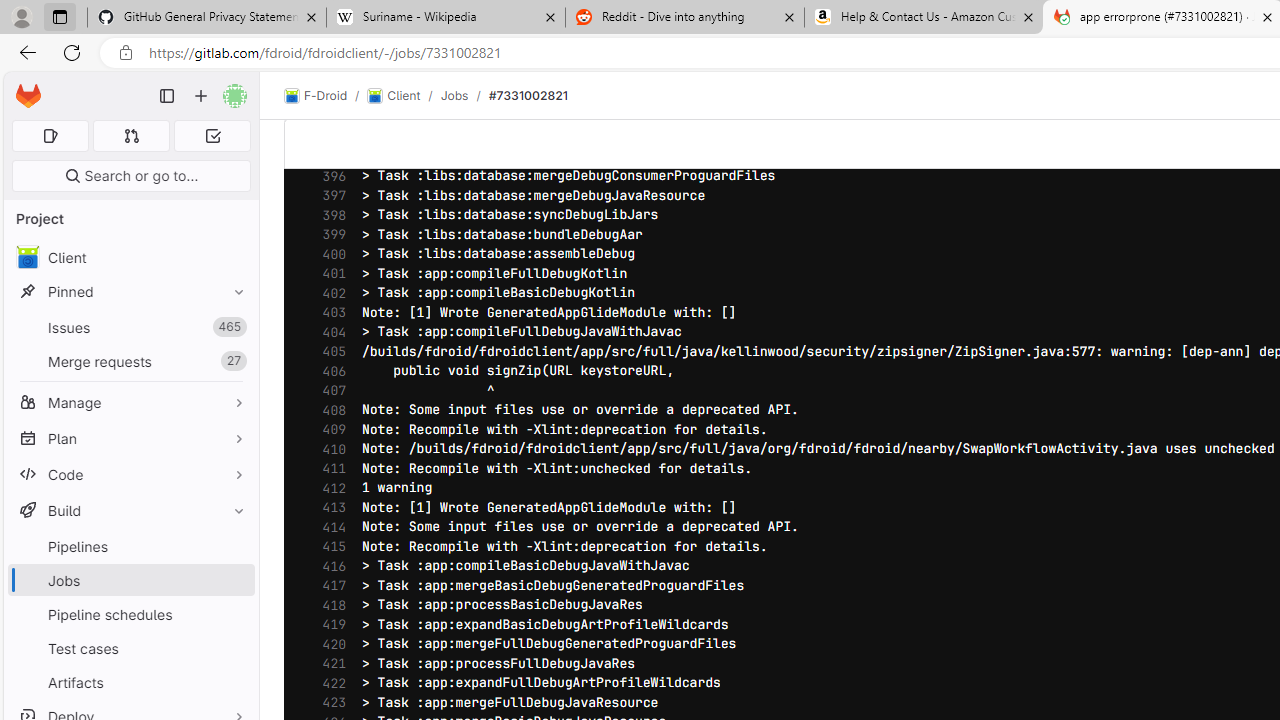 The height and width of the screenshot is (720, 1280). What do you see at coordinates (329, 468) in the screenshot?
I see `411` at bounding box center [329, 468].